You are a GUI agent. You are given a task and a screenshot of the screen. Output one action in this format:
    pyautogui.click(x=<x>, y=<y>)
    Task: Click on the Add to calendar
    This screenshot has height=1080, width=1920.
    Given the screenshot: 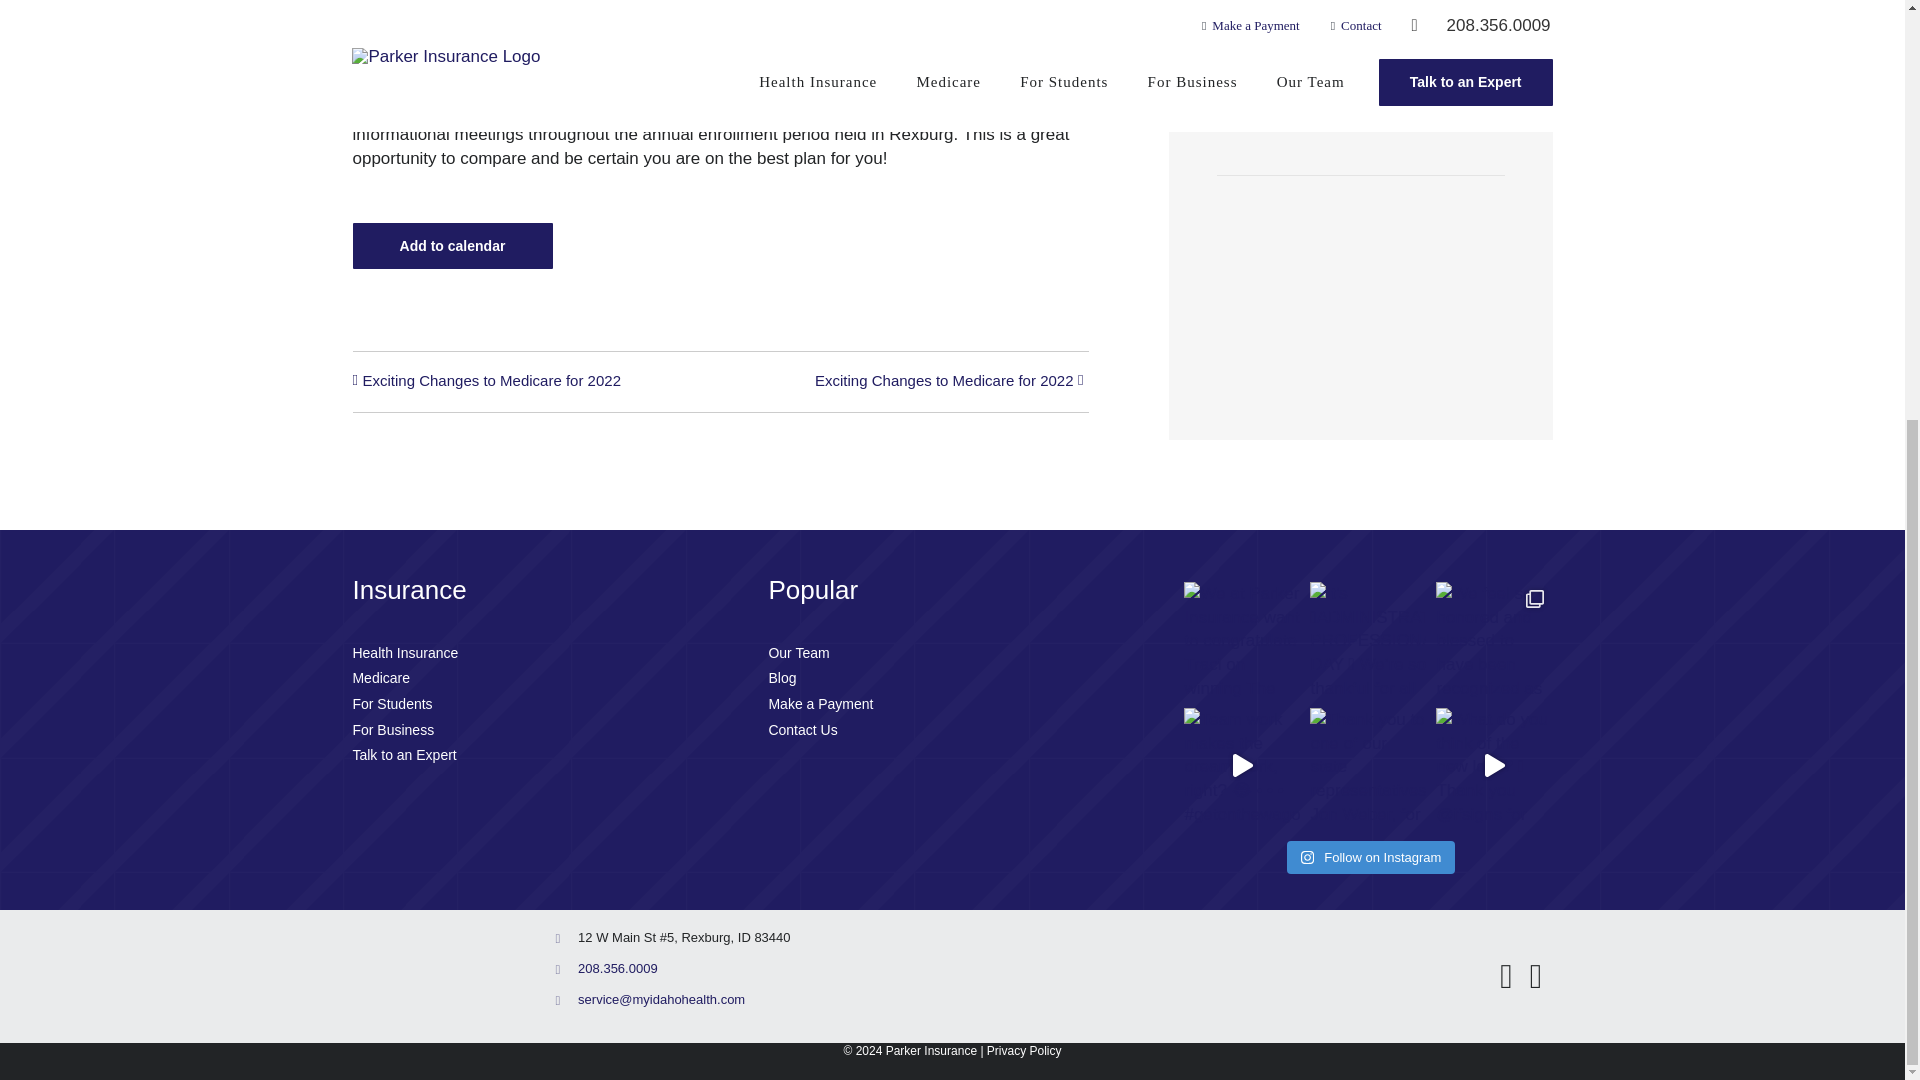 What is the action you would take?
    pyautogui.click(x=452, y=245)
    